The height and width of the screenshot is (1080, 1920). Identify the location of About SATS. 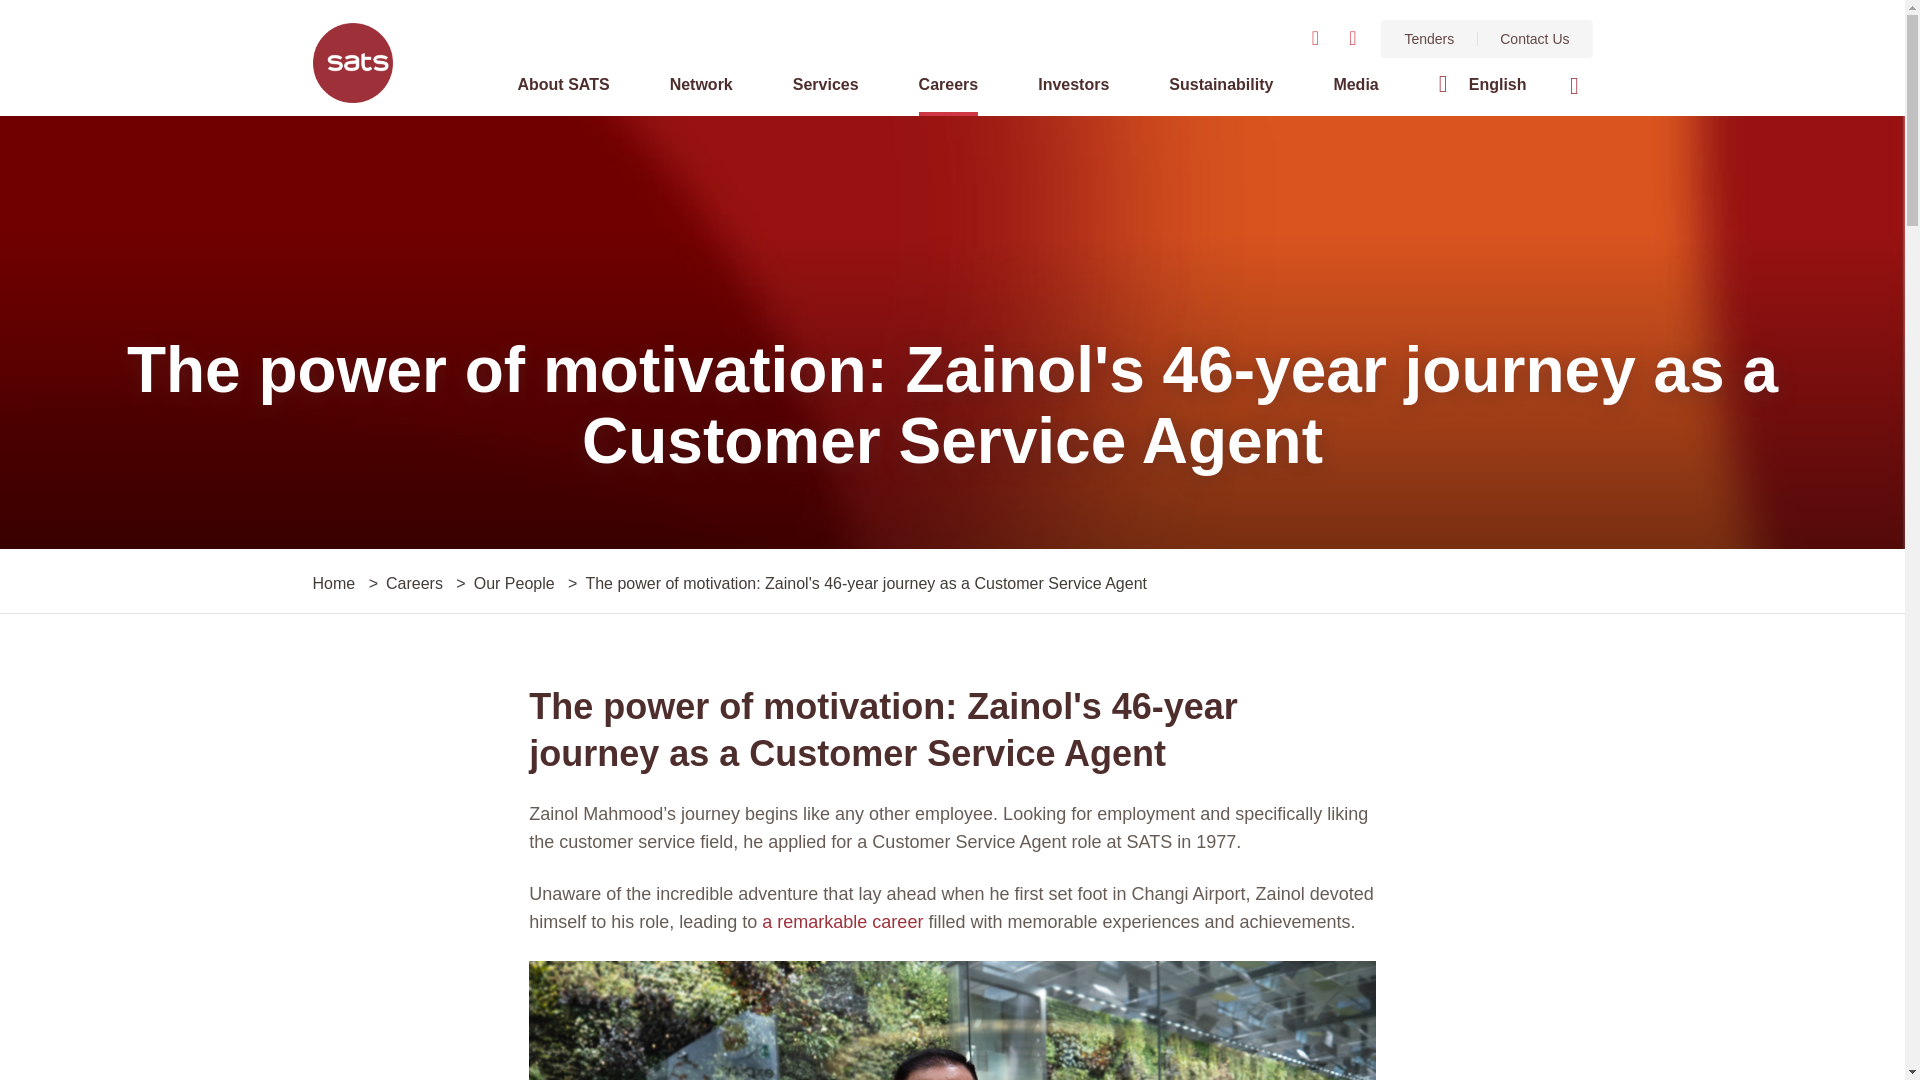
(562, 92).